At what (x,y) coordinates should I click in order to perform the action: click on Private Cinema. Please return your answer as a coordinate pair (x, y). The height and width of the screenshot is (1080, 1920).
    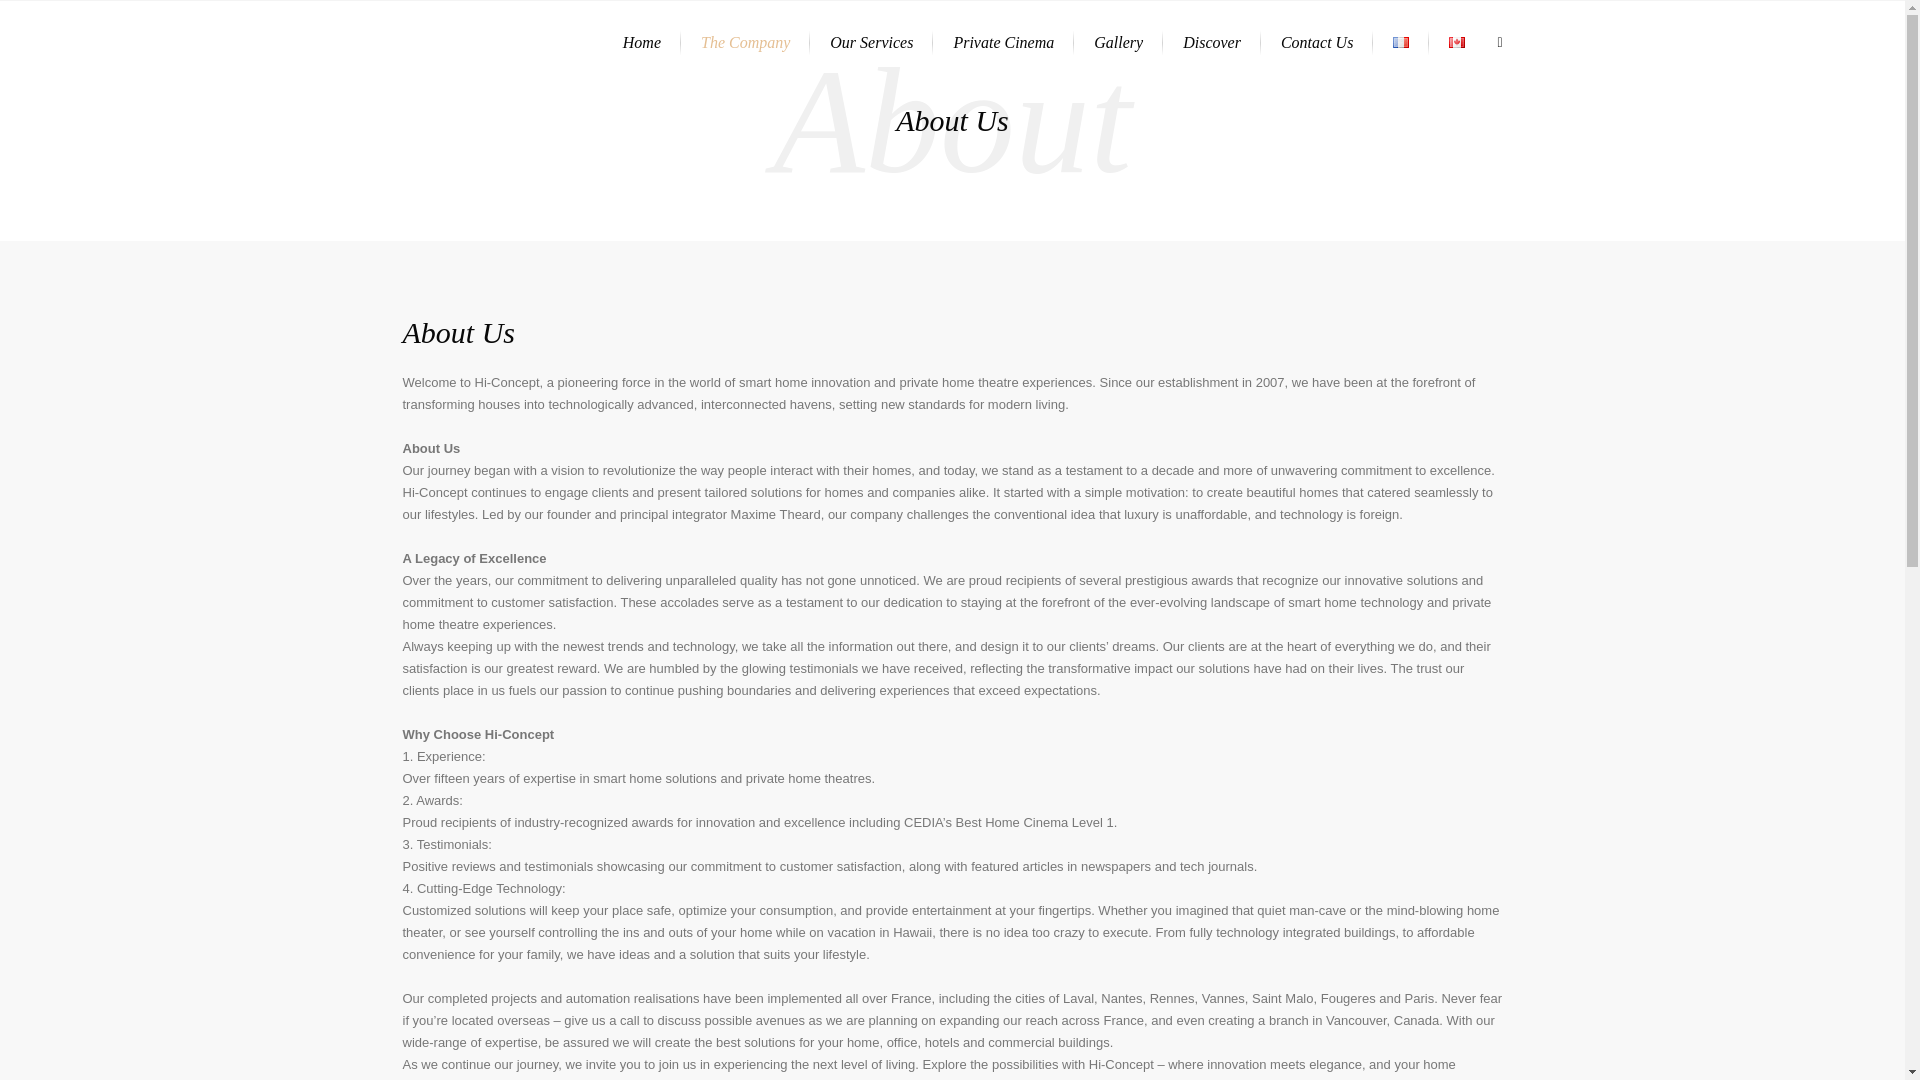
    Looking at the image, I should click on (1003, 42).